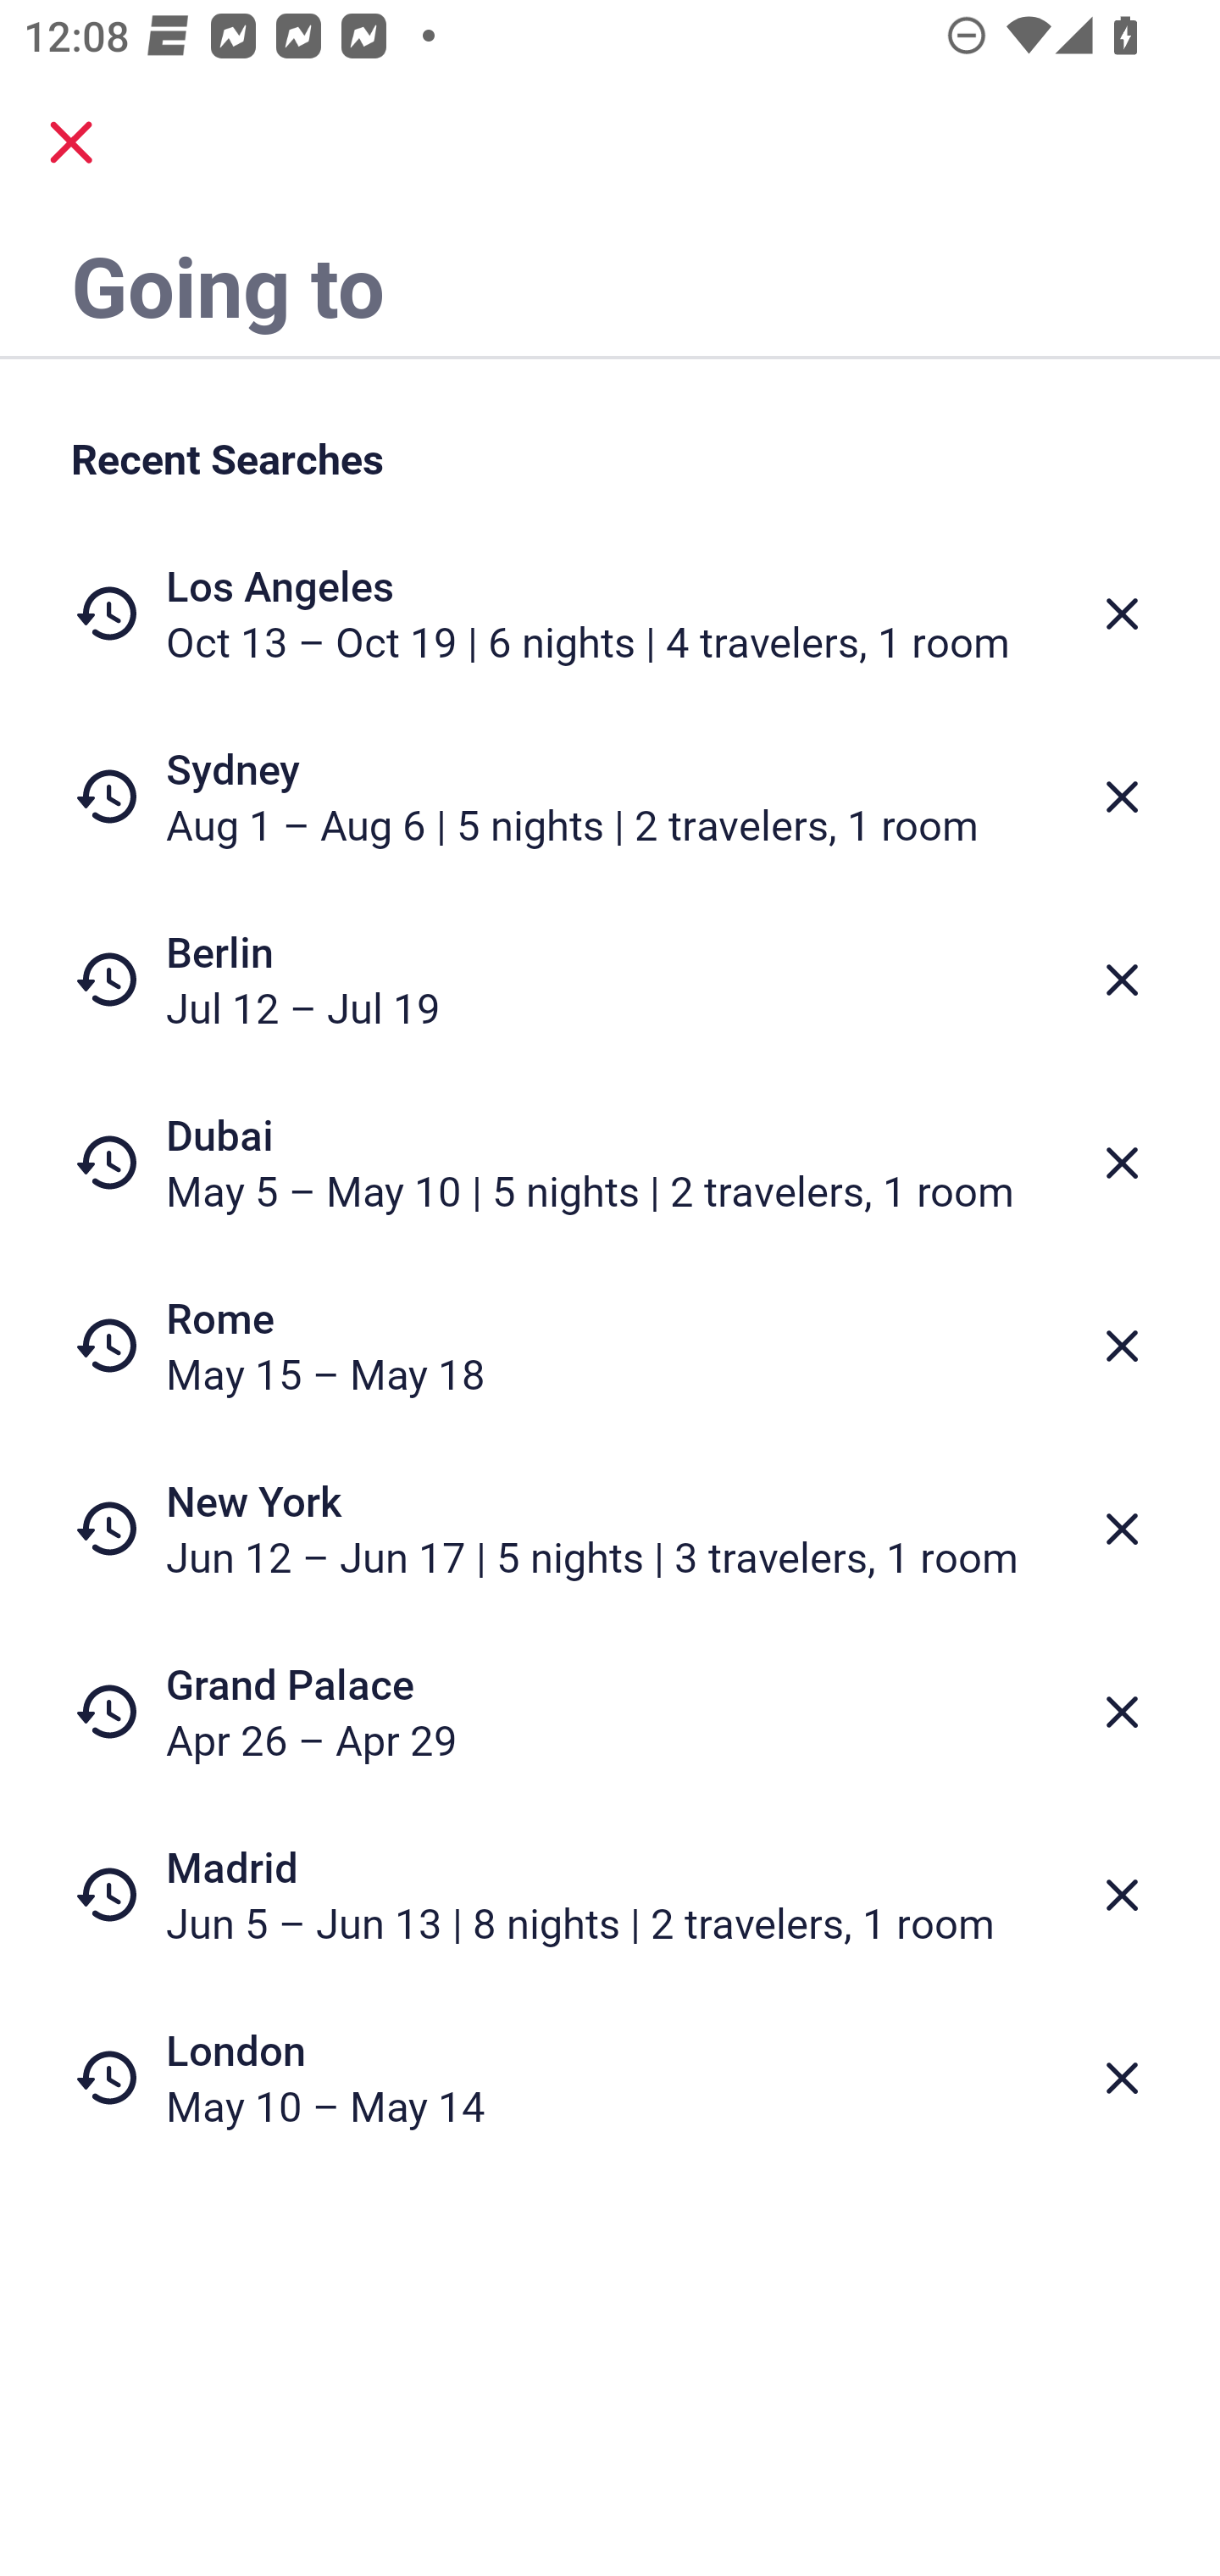  I want to click on Delete from recent searches, so click(1122, 2079).